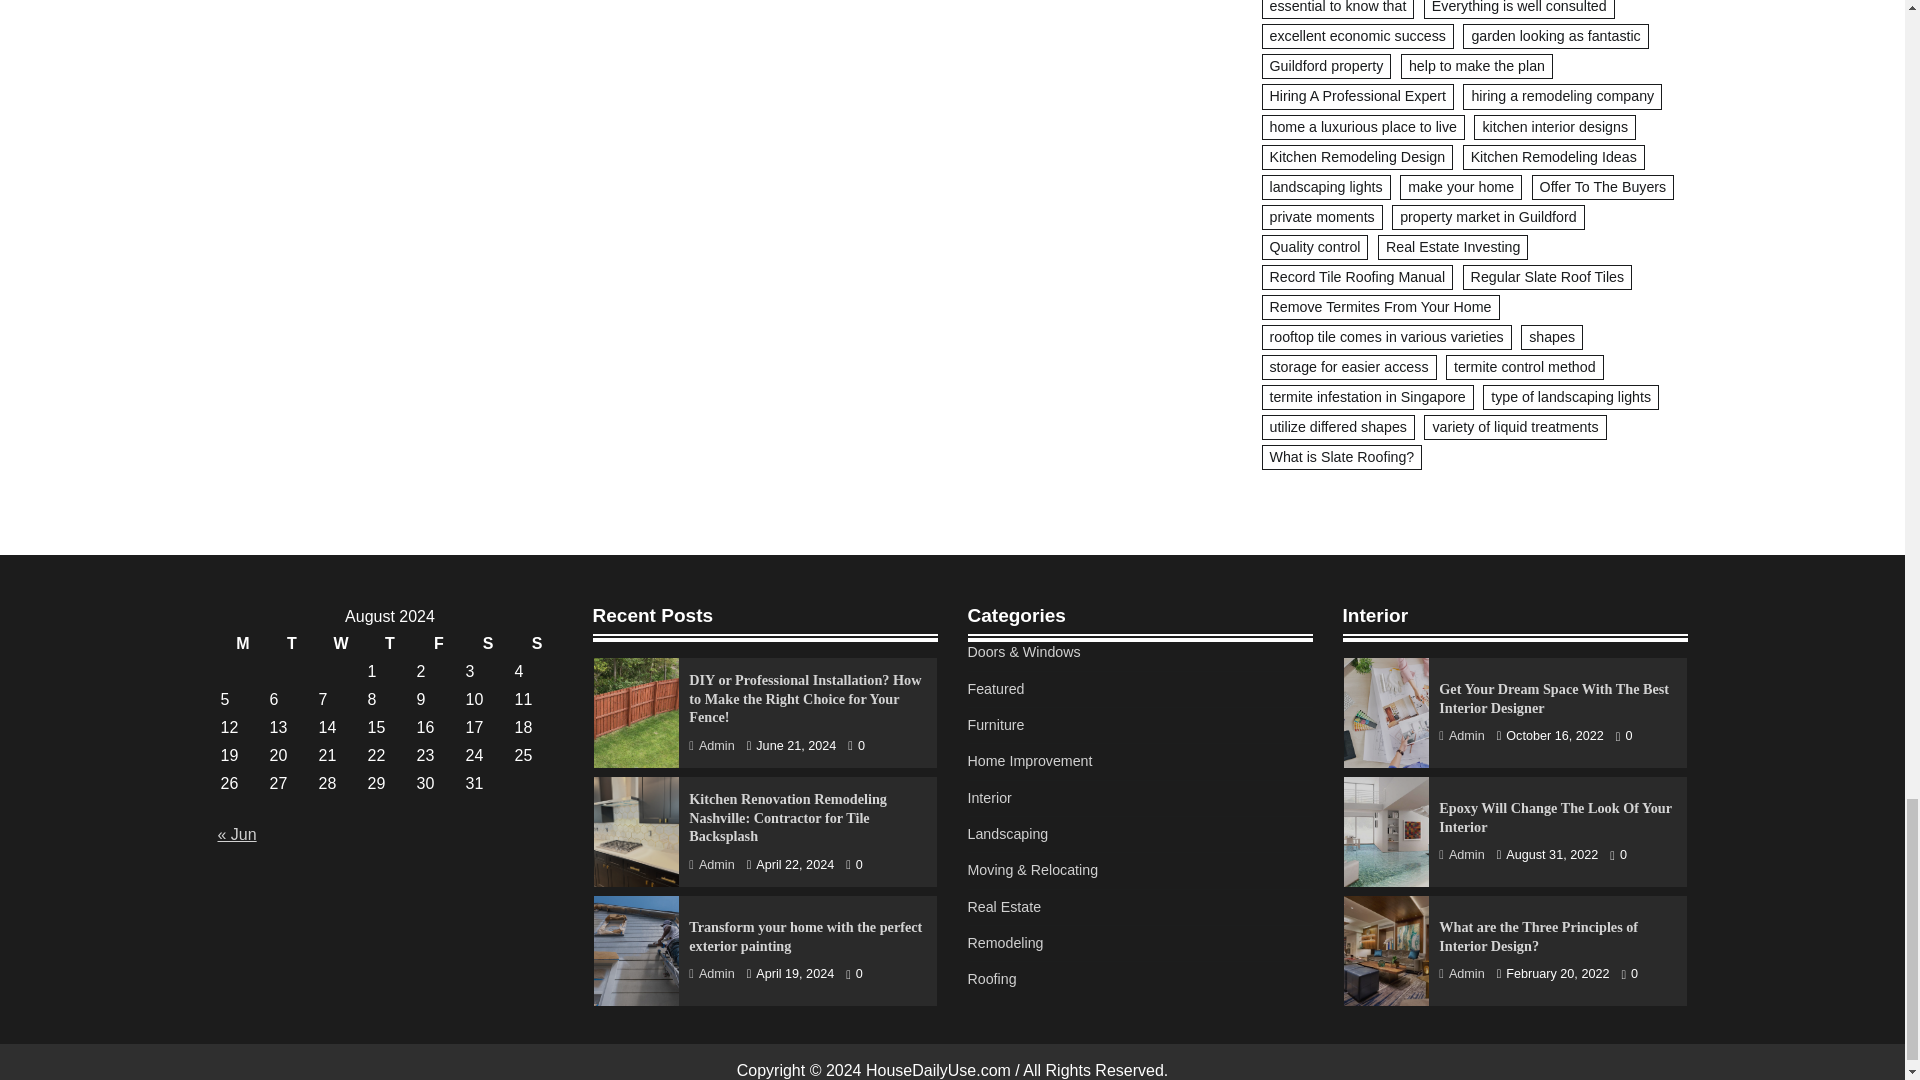 Image resolution: width=1920 pixels, height=1080 pixels. I want to click on Saturday, so click(487, 643).